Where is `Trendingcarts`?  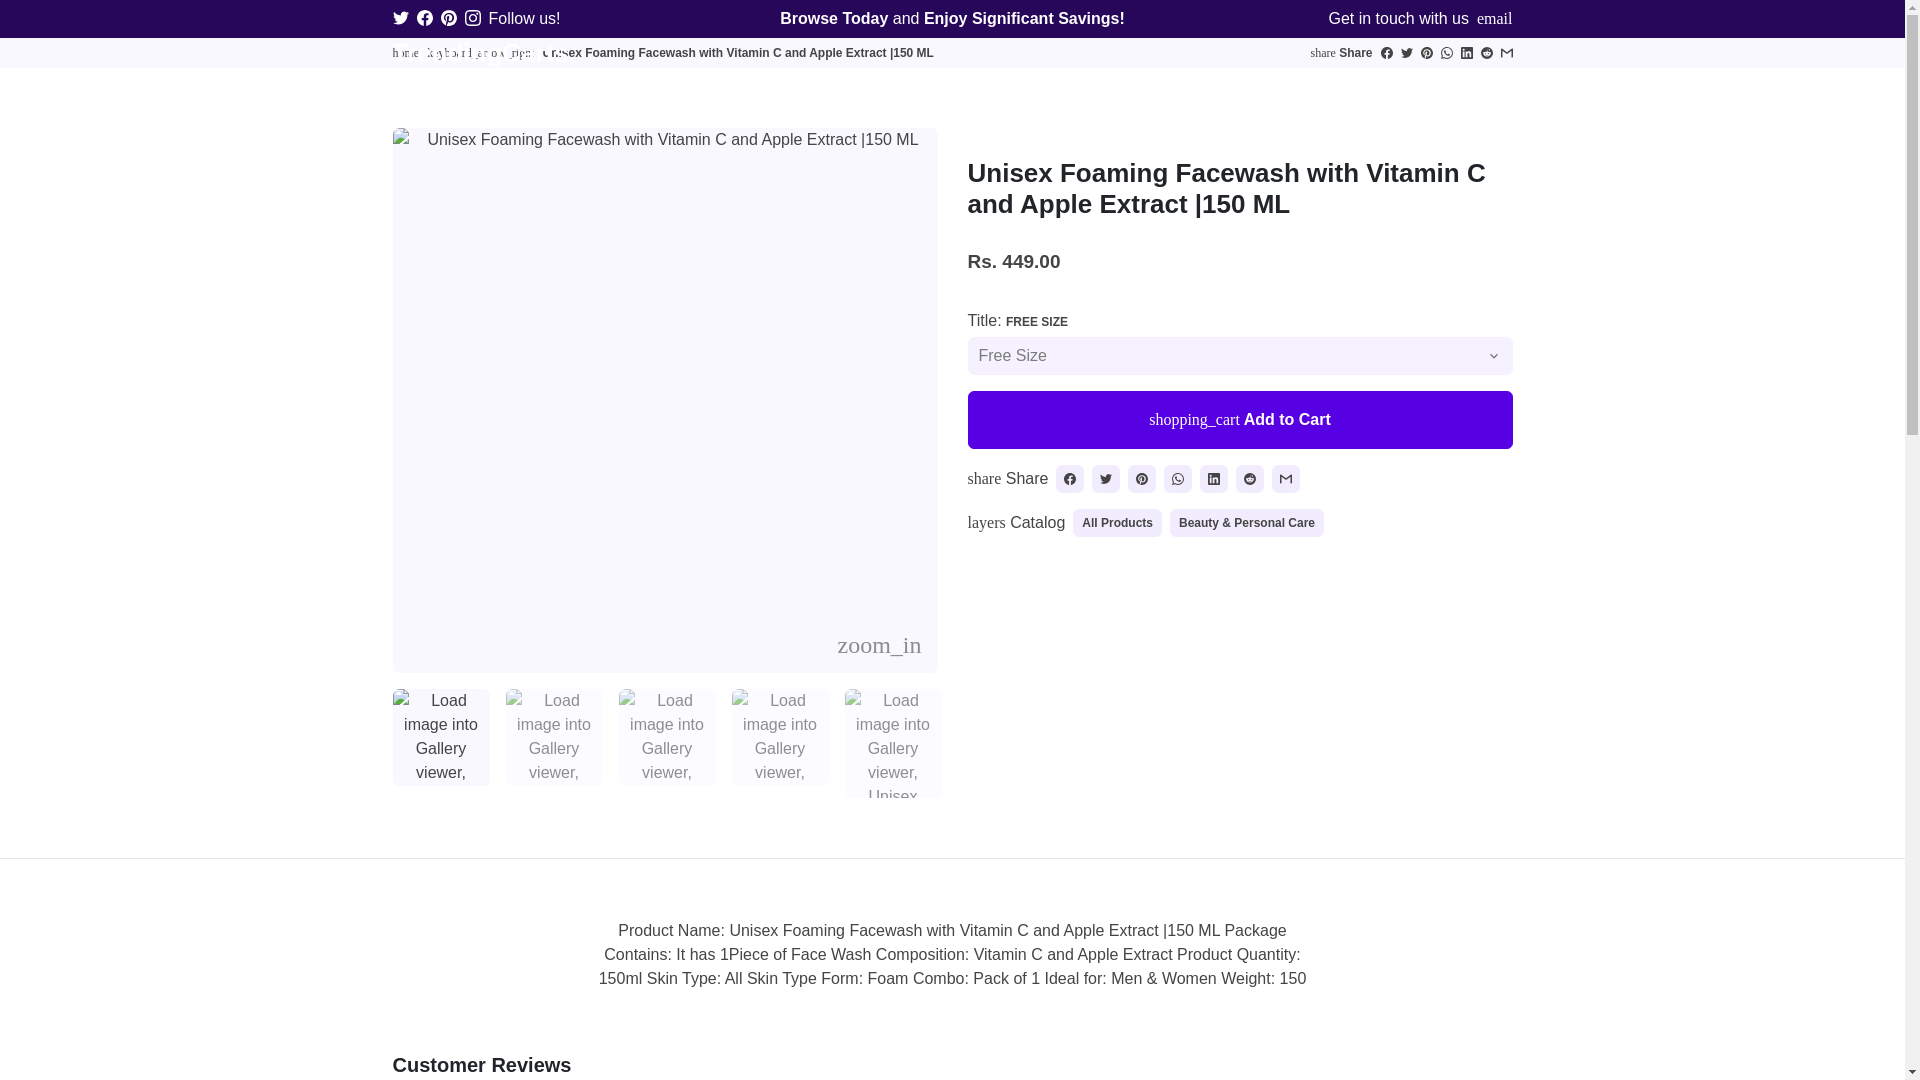 Trendingcarts is located at coordinates (404, 53).